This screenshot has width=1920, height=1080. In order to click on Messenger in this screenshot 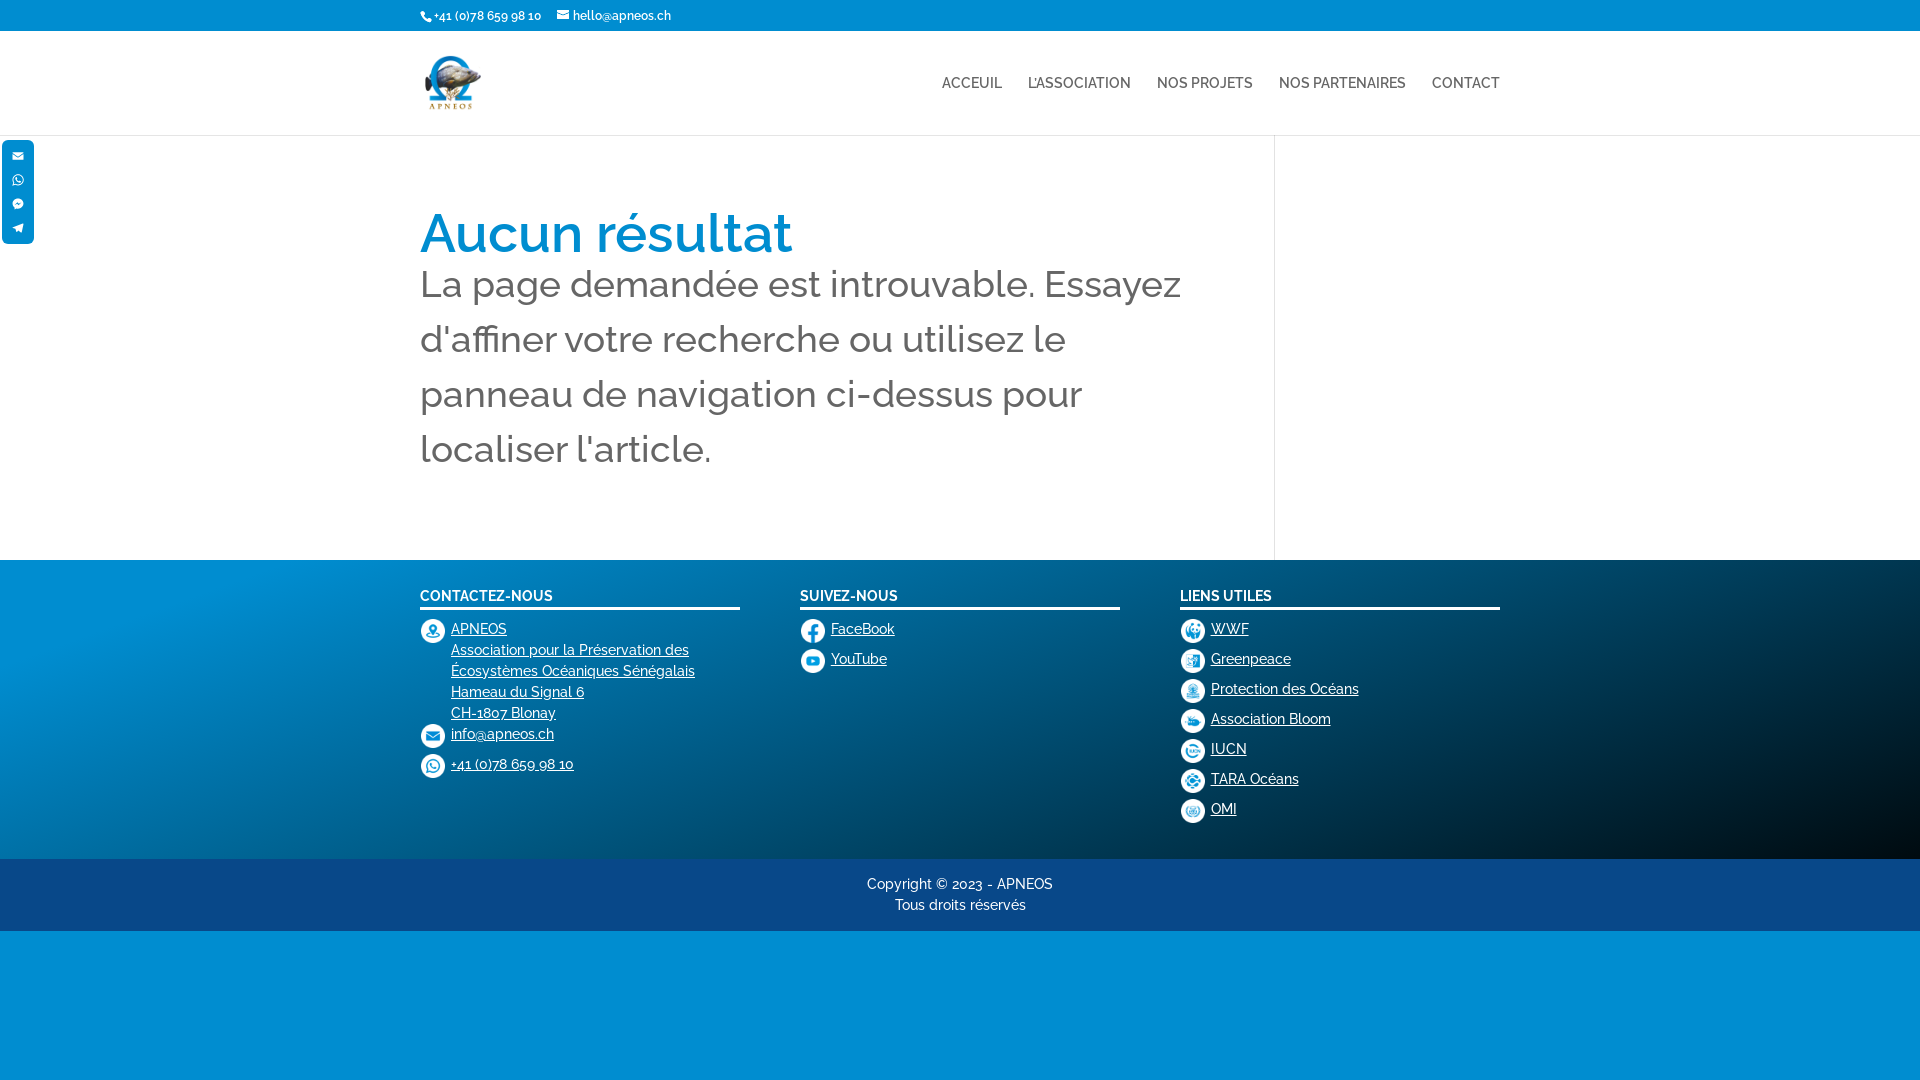, I will do `click(18, 204)`.